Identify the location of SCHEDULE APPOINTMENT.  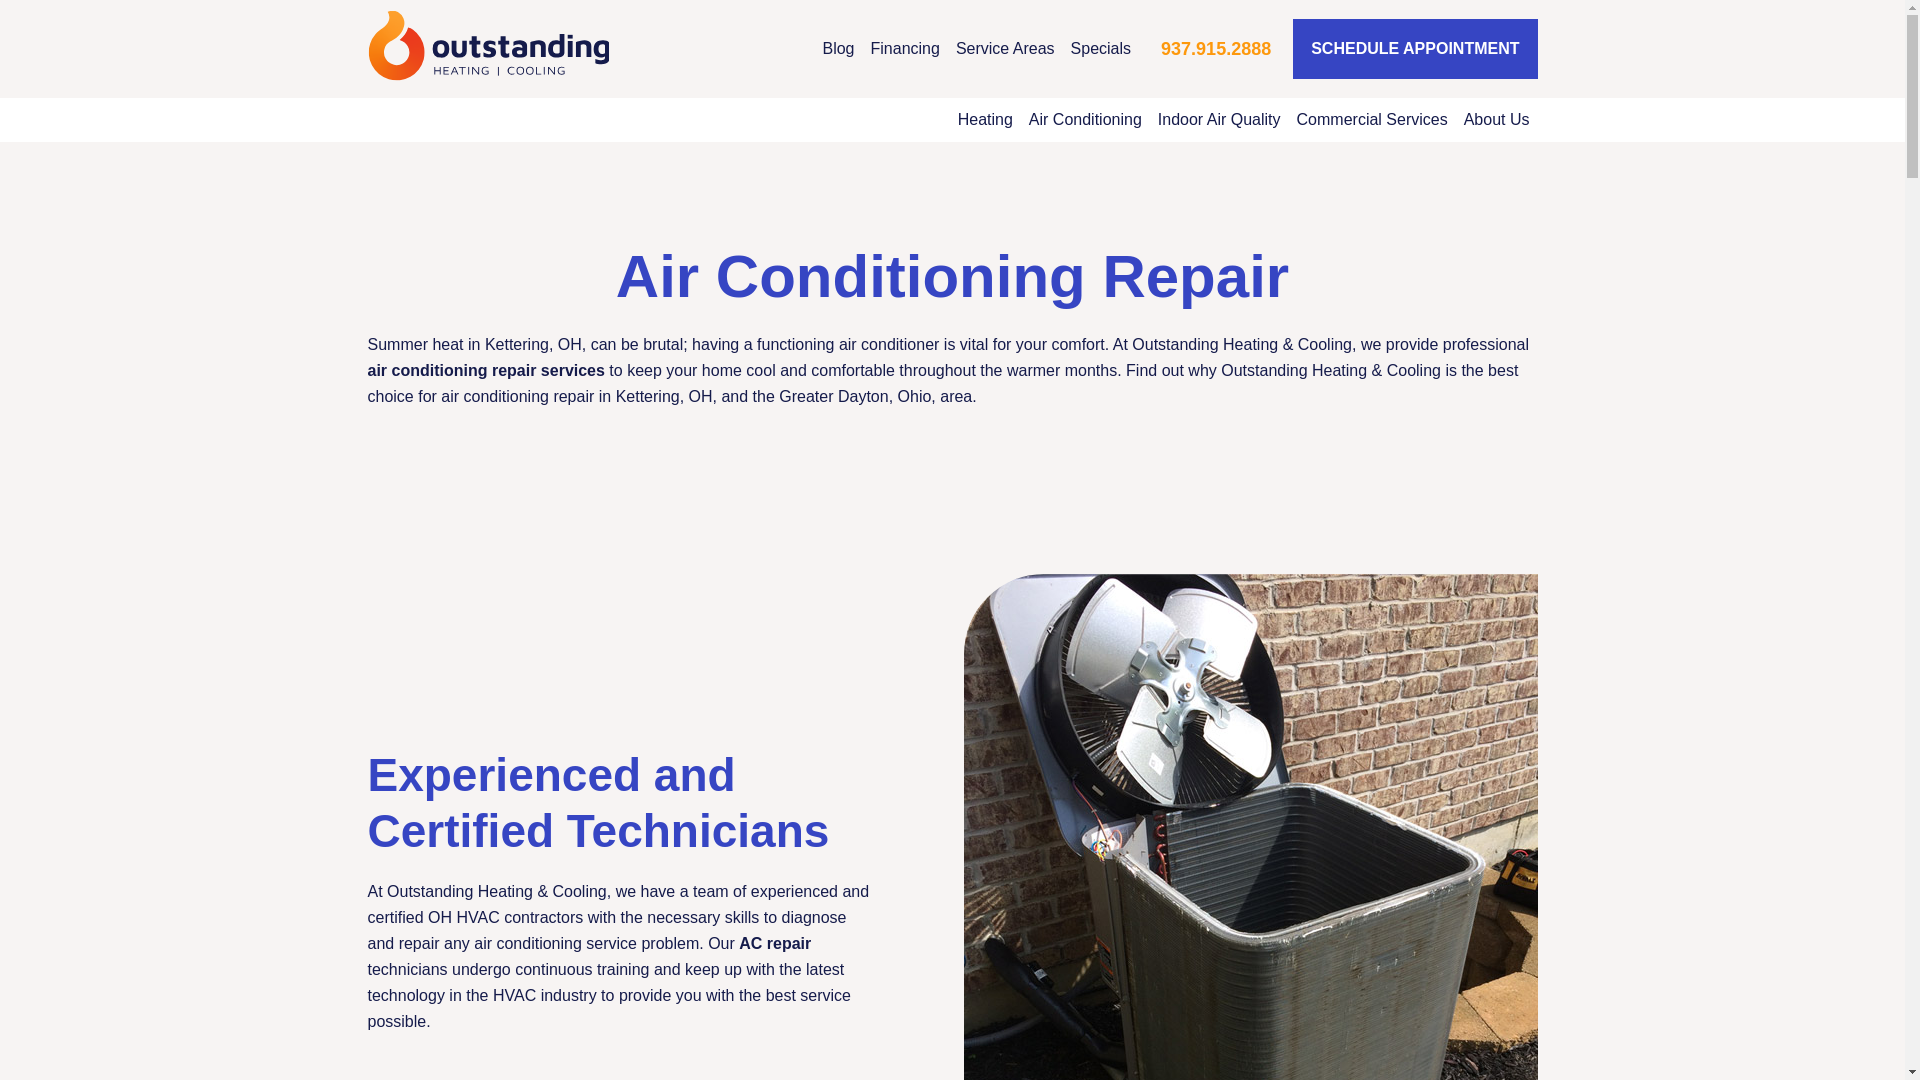
(1414, 48).